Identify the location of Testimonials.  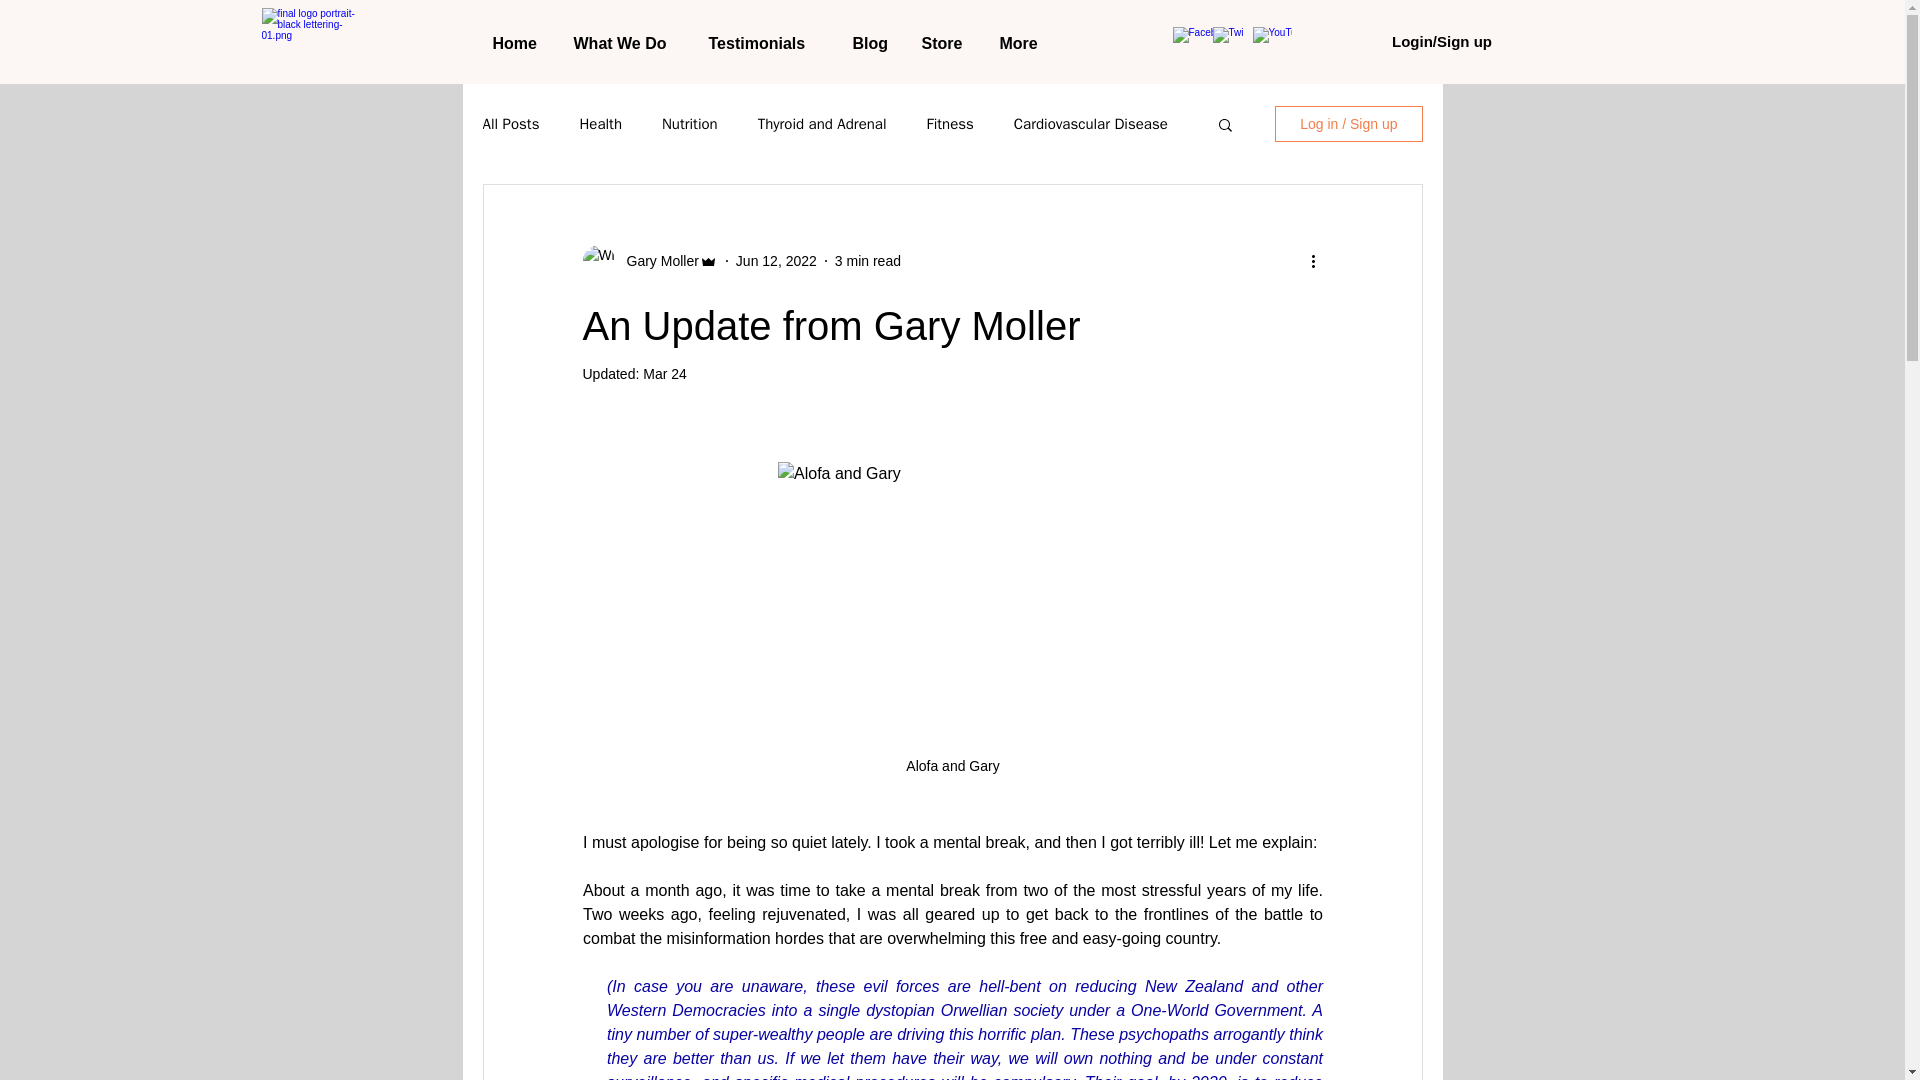
(765, 44).